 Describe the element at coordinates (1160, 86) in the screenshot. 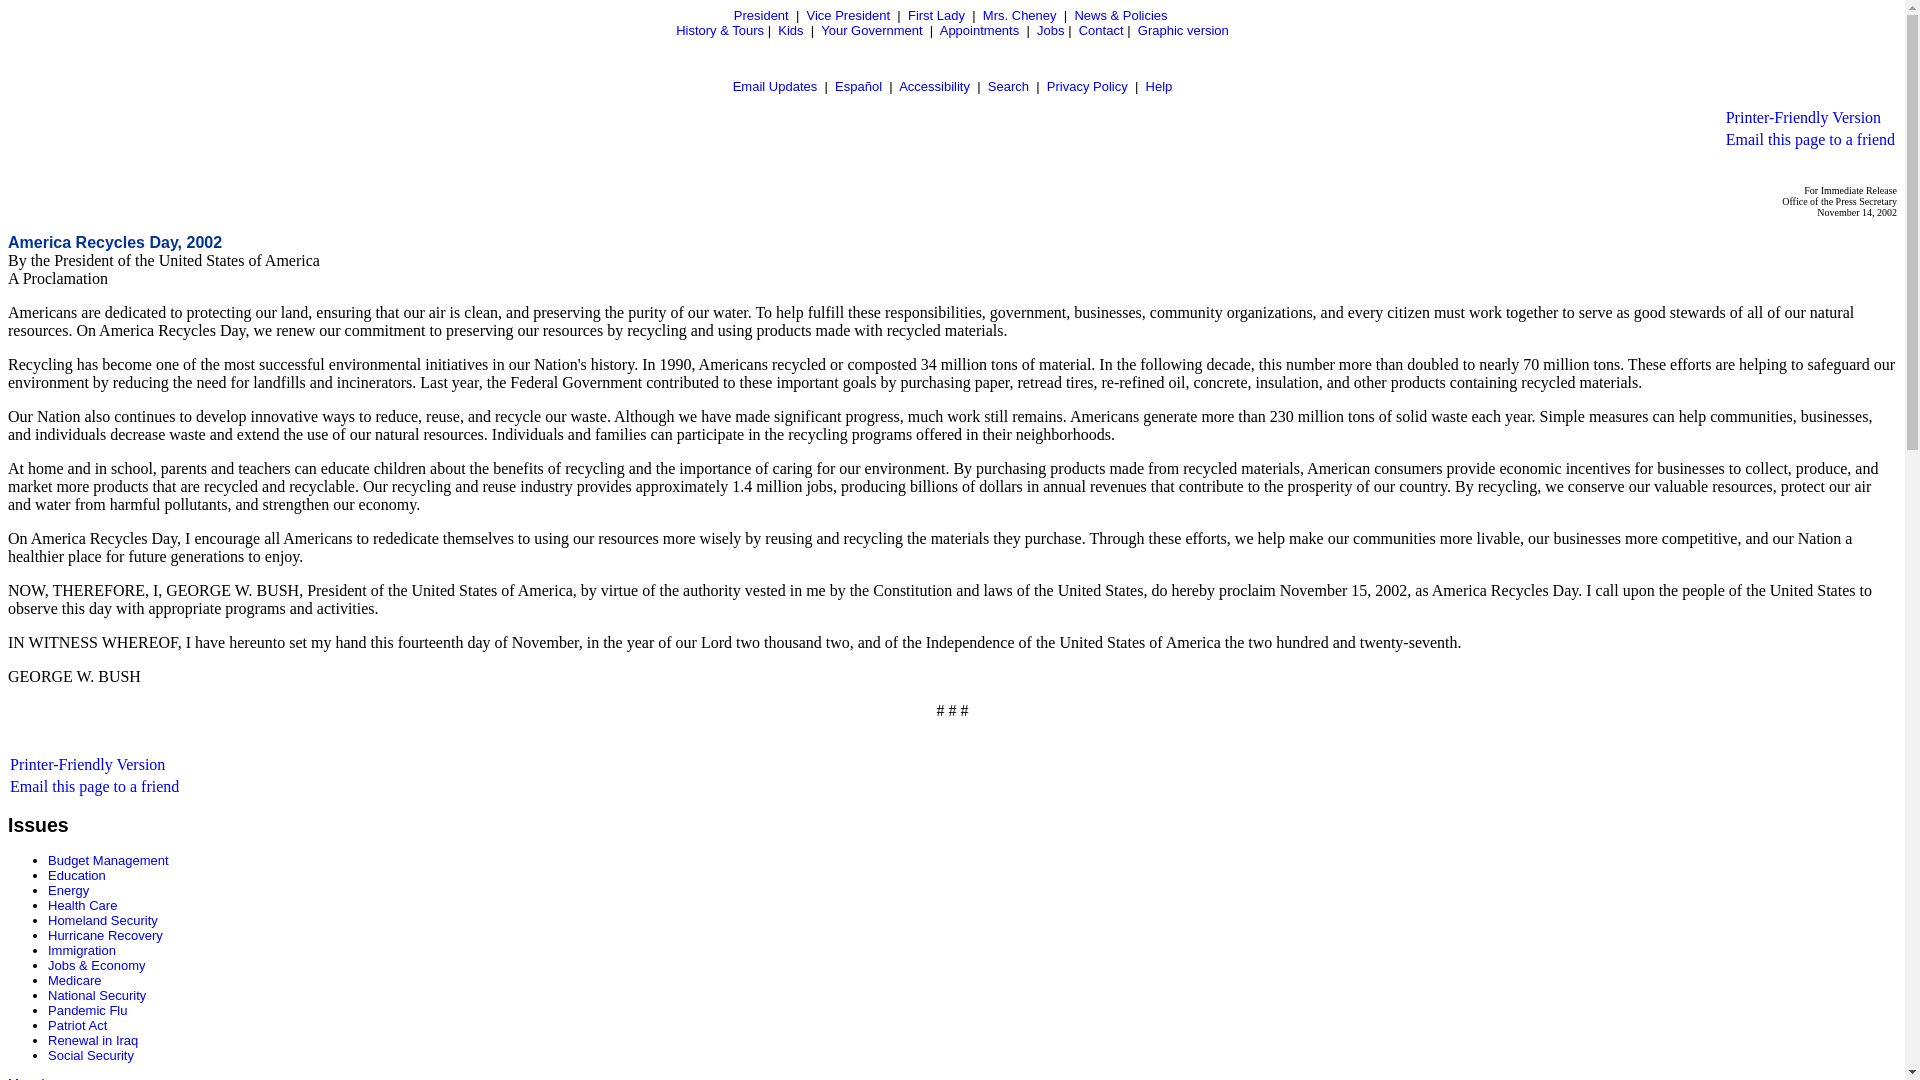

I see `Help` at that location.